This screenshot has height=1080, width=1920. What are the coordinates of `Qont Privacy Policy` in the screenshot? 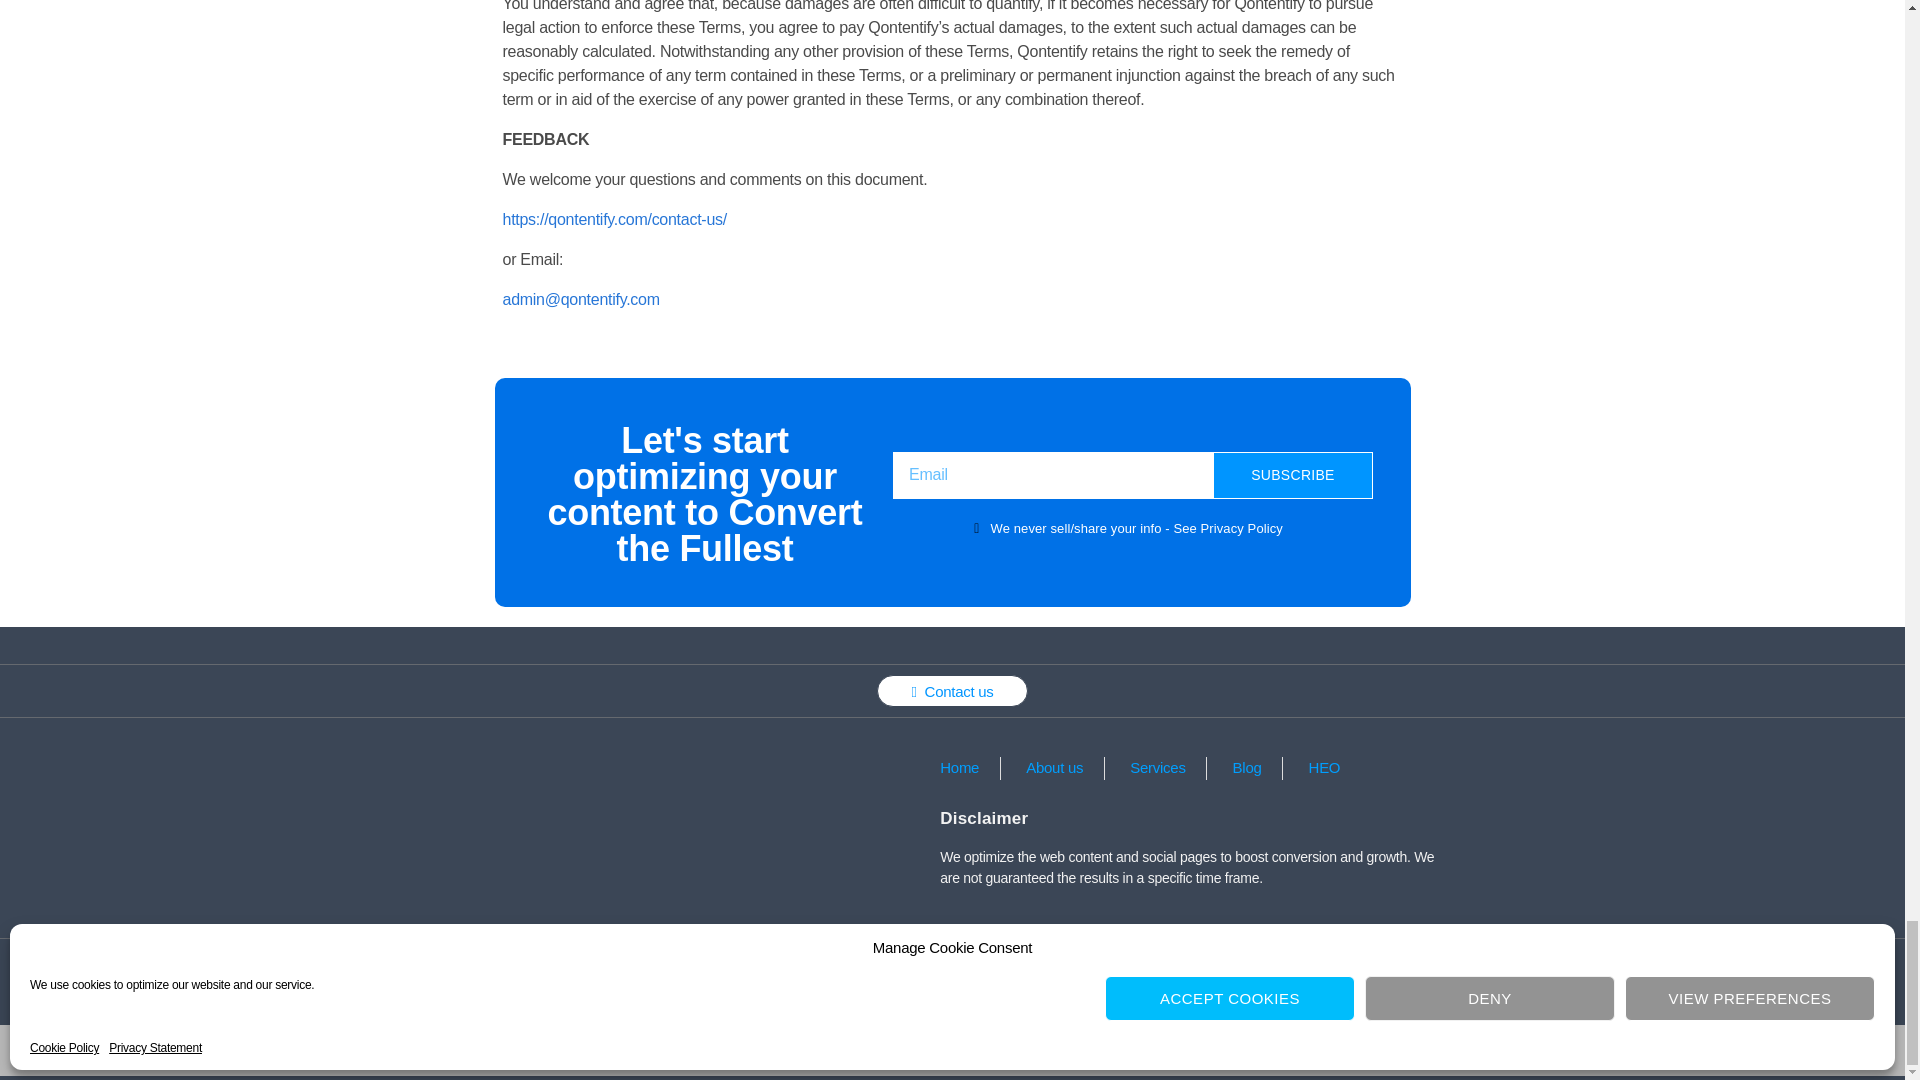 It's located at (674, 966).